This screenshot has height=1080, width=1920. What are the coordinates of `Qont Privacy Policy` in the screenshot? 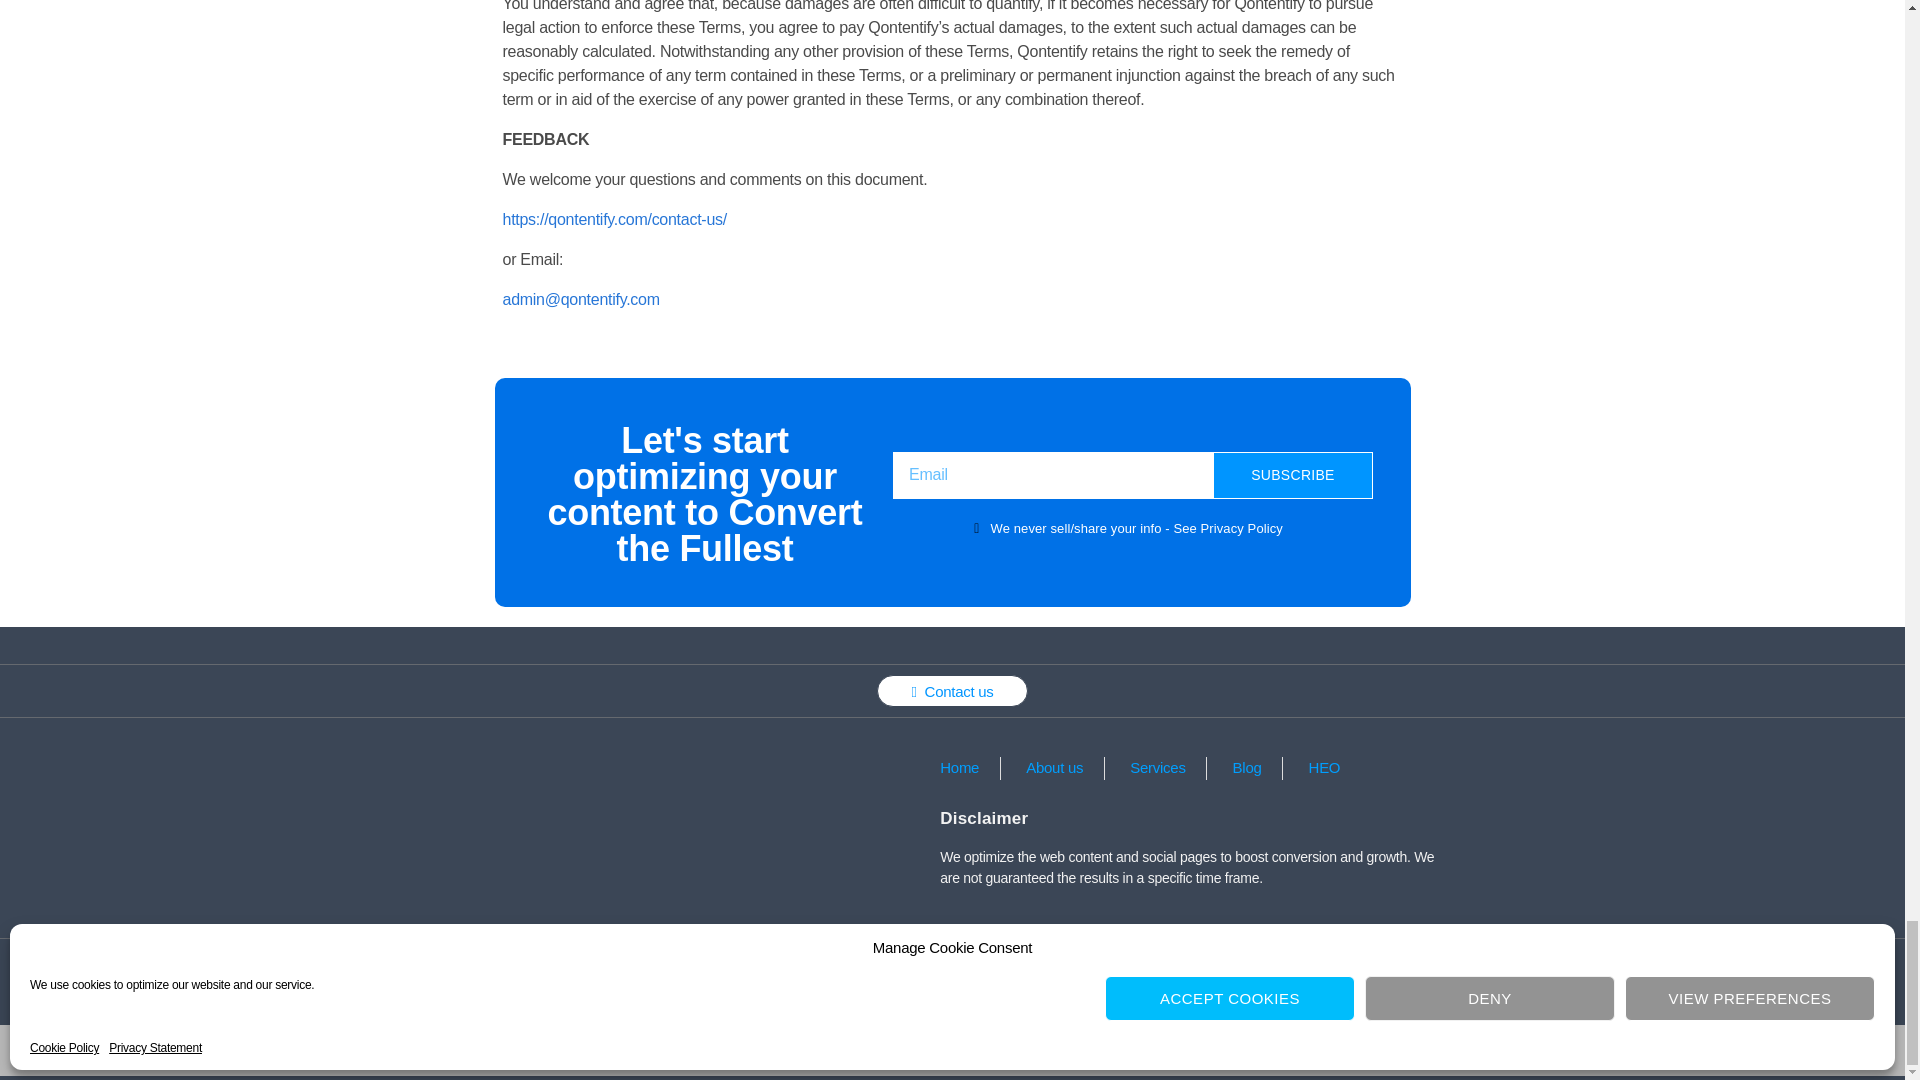 It's located at (674, 966).